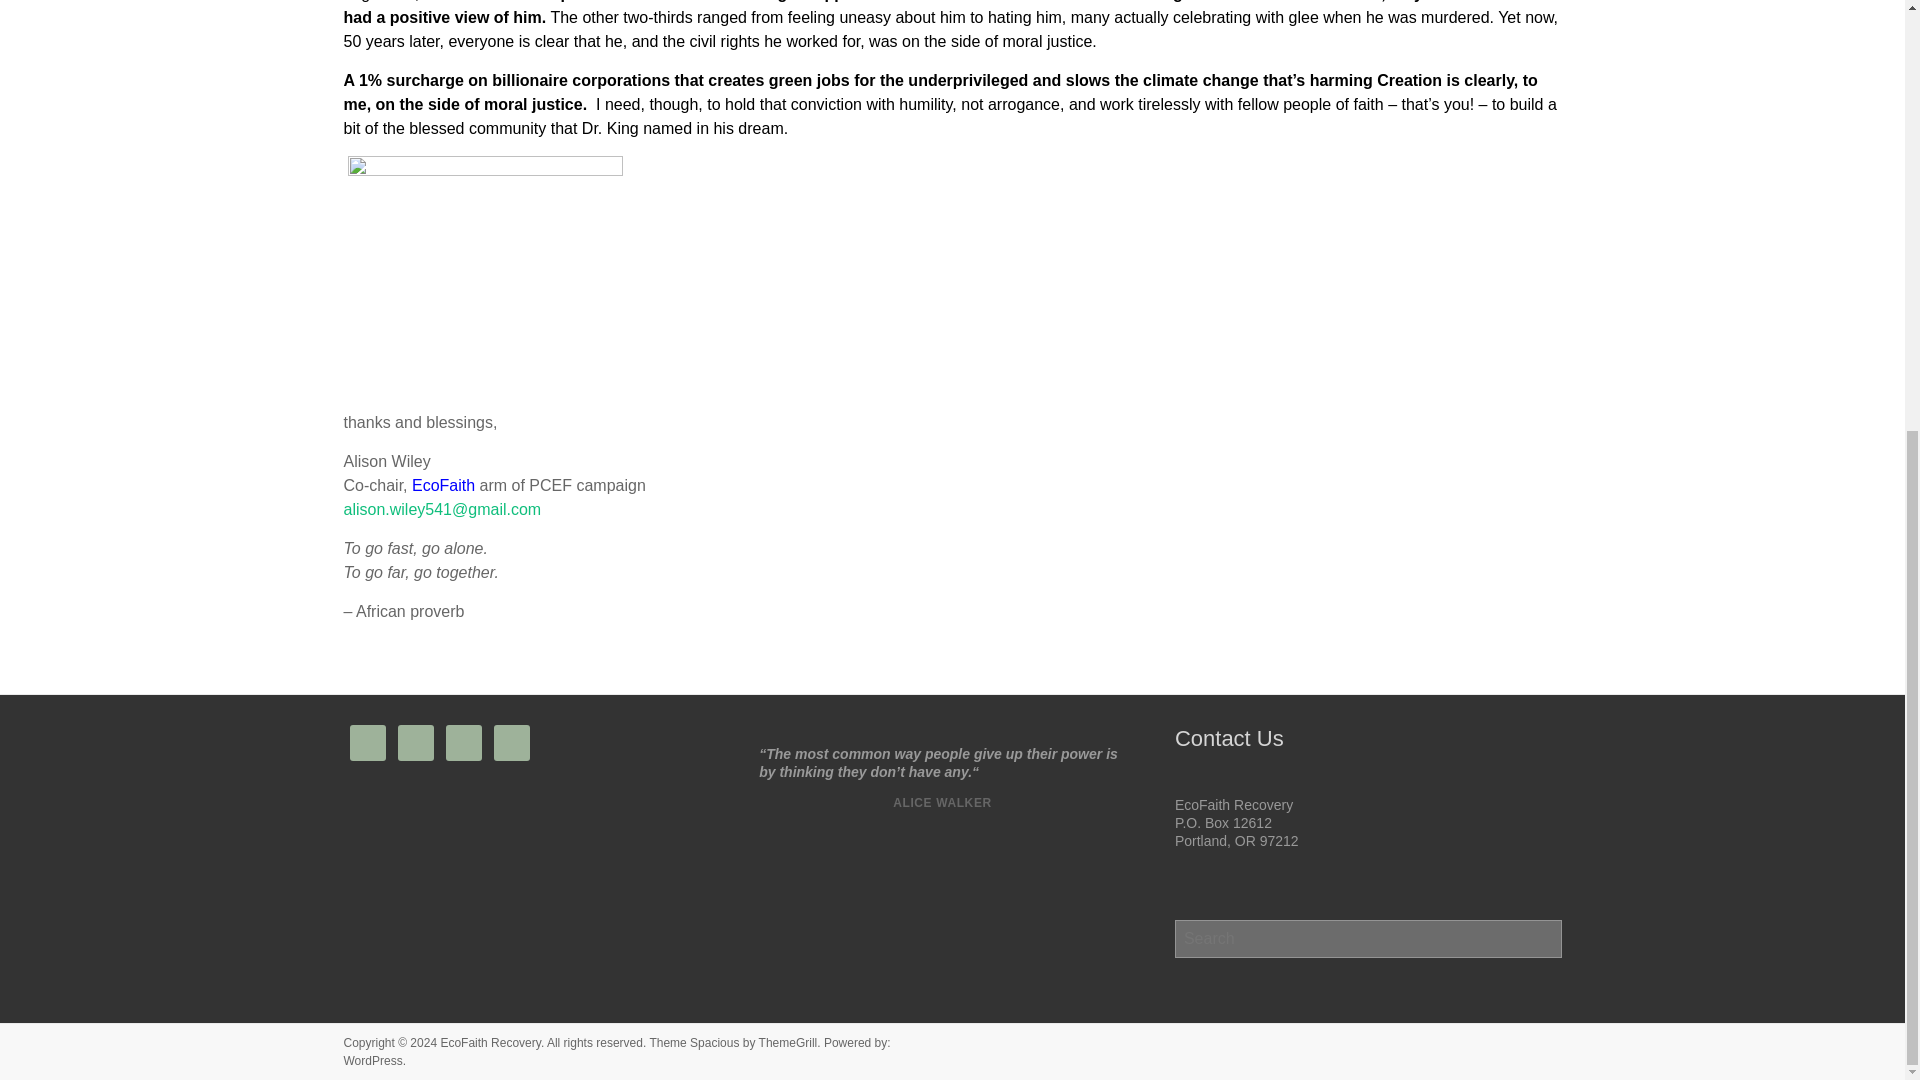 The image size is (1920, 1080). What do you see at coordinates (443, 485) in the screenshot?
I see `EcoFaith` at bounding box center [443, 485].